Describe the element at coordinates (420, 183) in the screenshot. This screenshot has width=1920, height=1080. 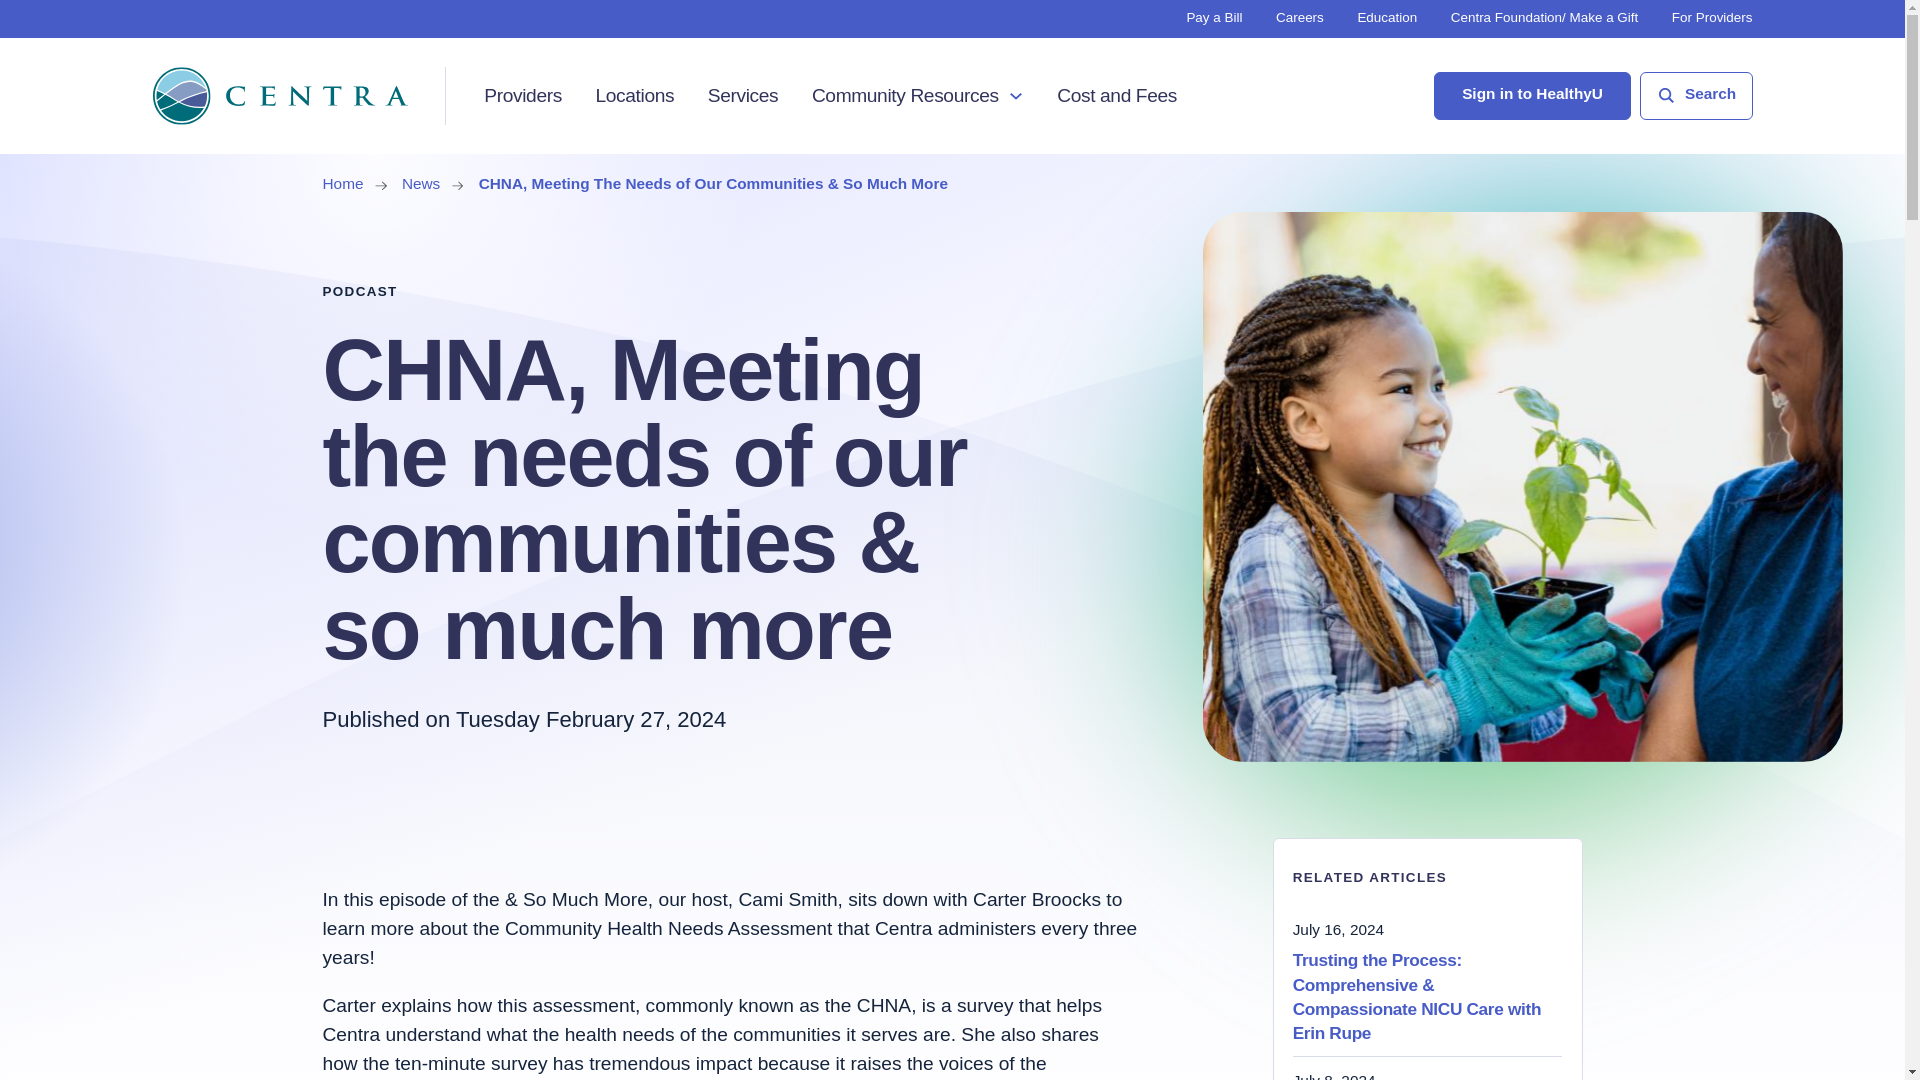
I see `News` at that location.